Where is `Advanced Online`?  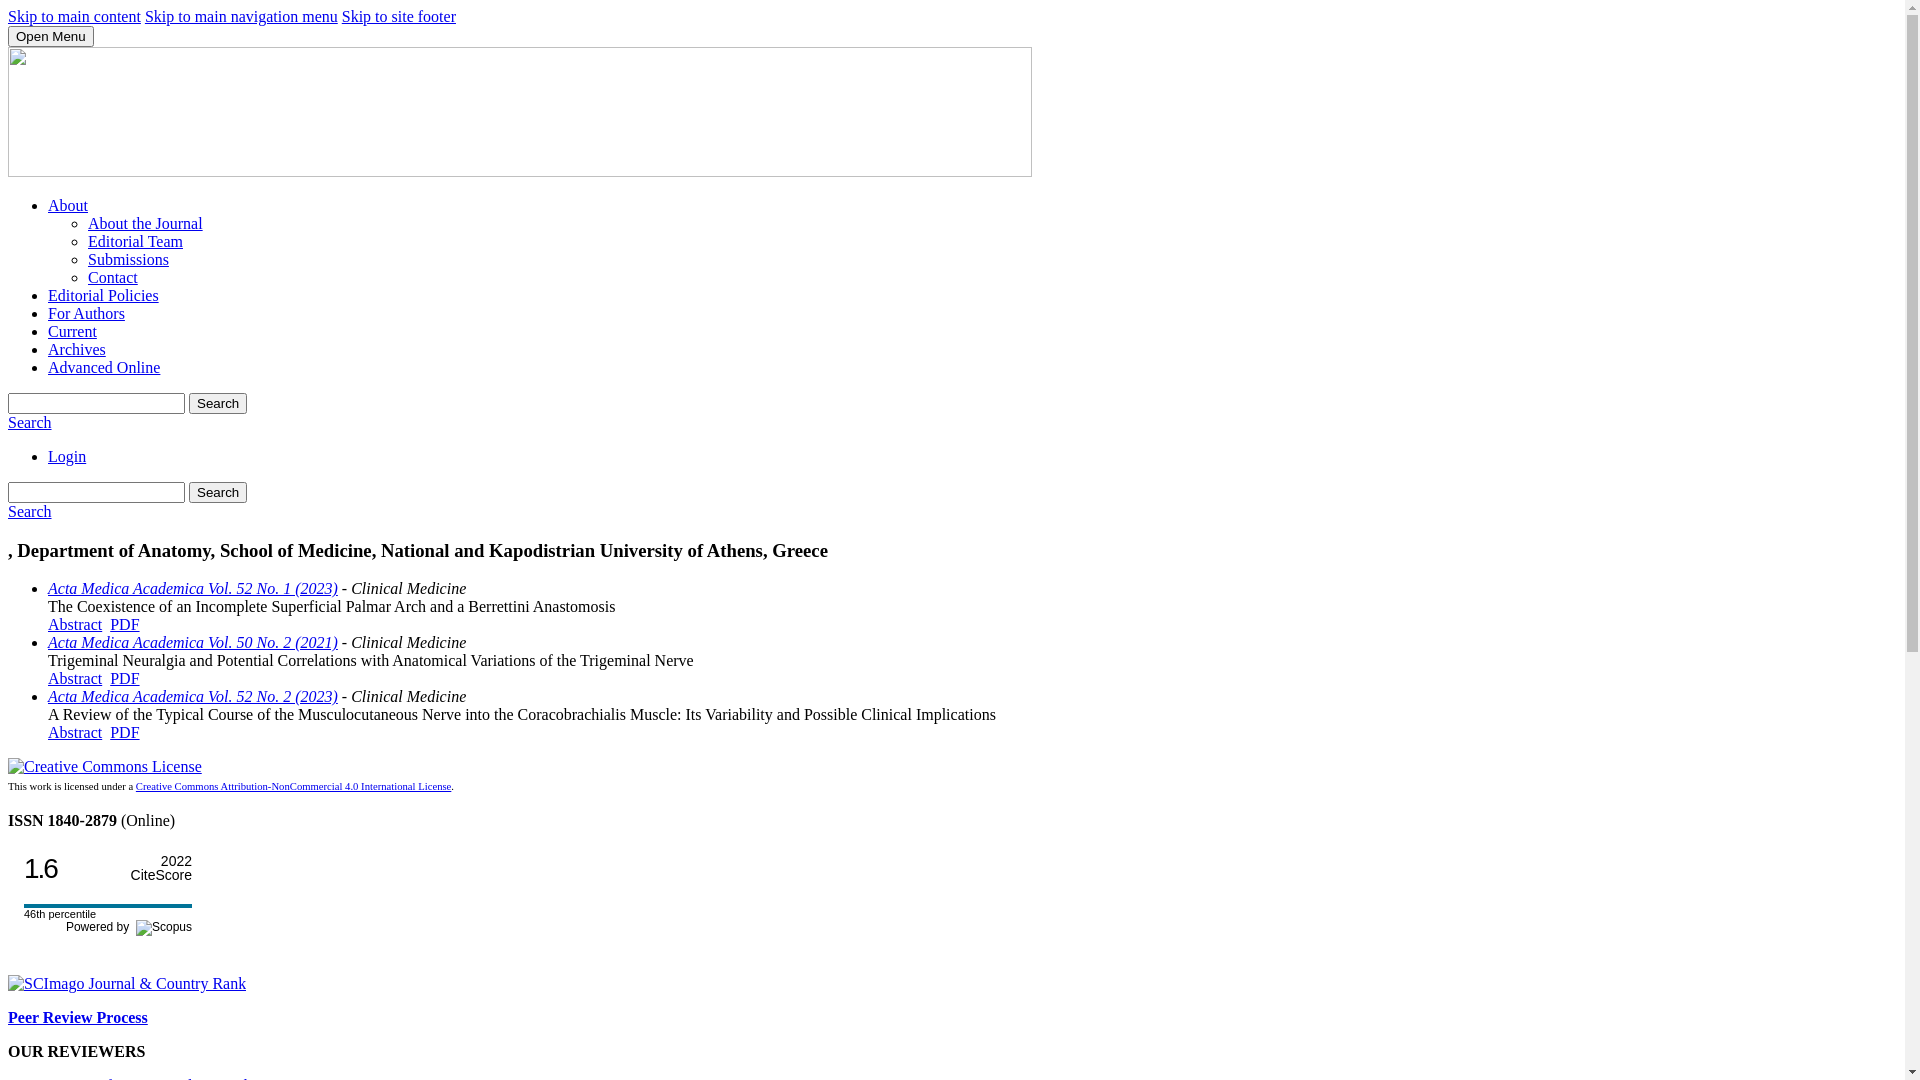 Advanced Online is located at coordinates (104, 368).